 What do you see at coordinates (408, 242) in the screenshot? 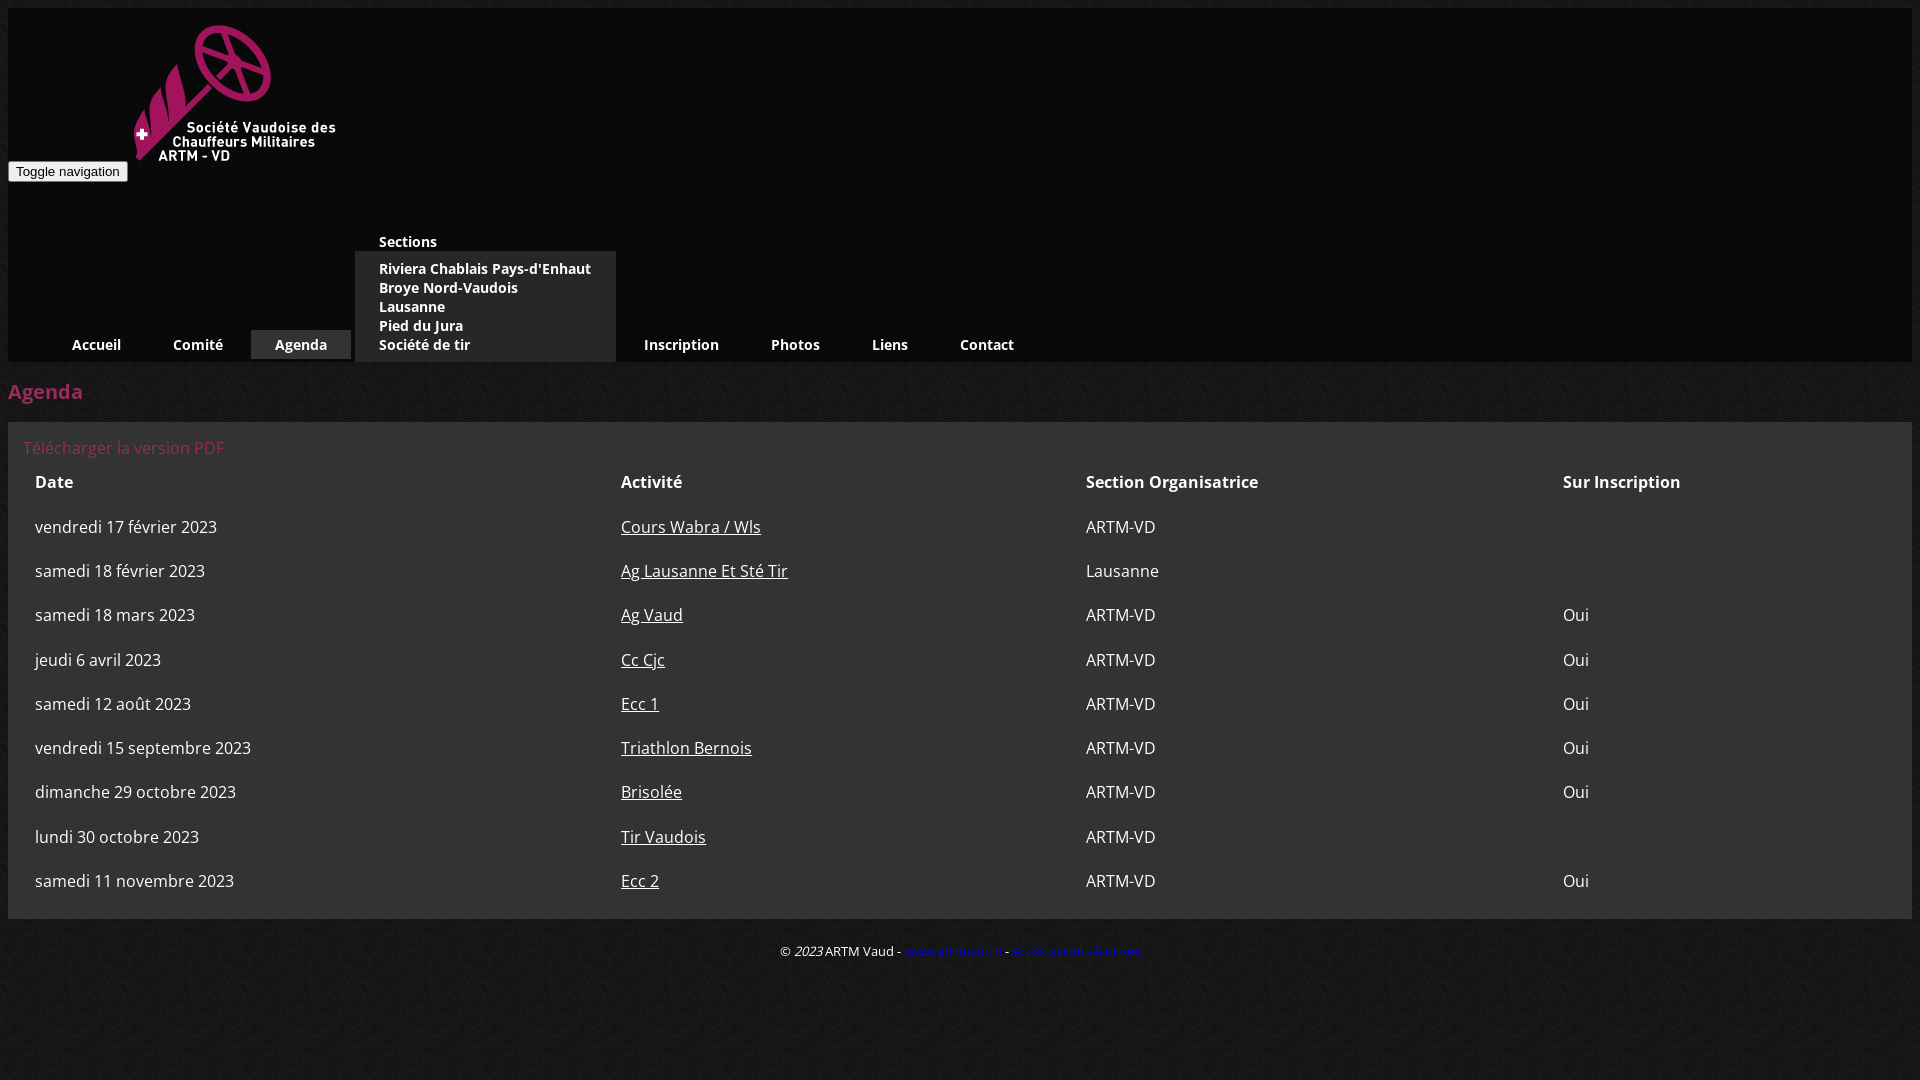
I see `Sections` at bounding box center [408, 242].